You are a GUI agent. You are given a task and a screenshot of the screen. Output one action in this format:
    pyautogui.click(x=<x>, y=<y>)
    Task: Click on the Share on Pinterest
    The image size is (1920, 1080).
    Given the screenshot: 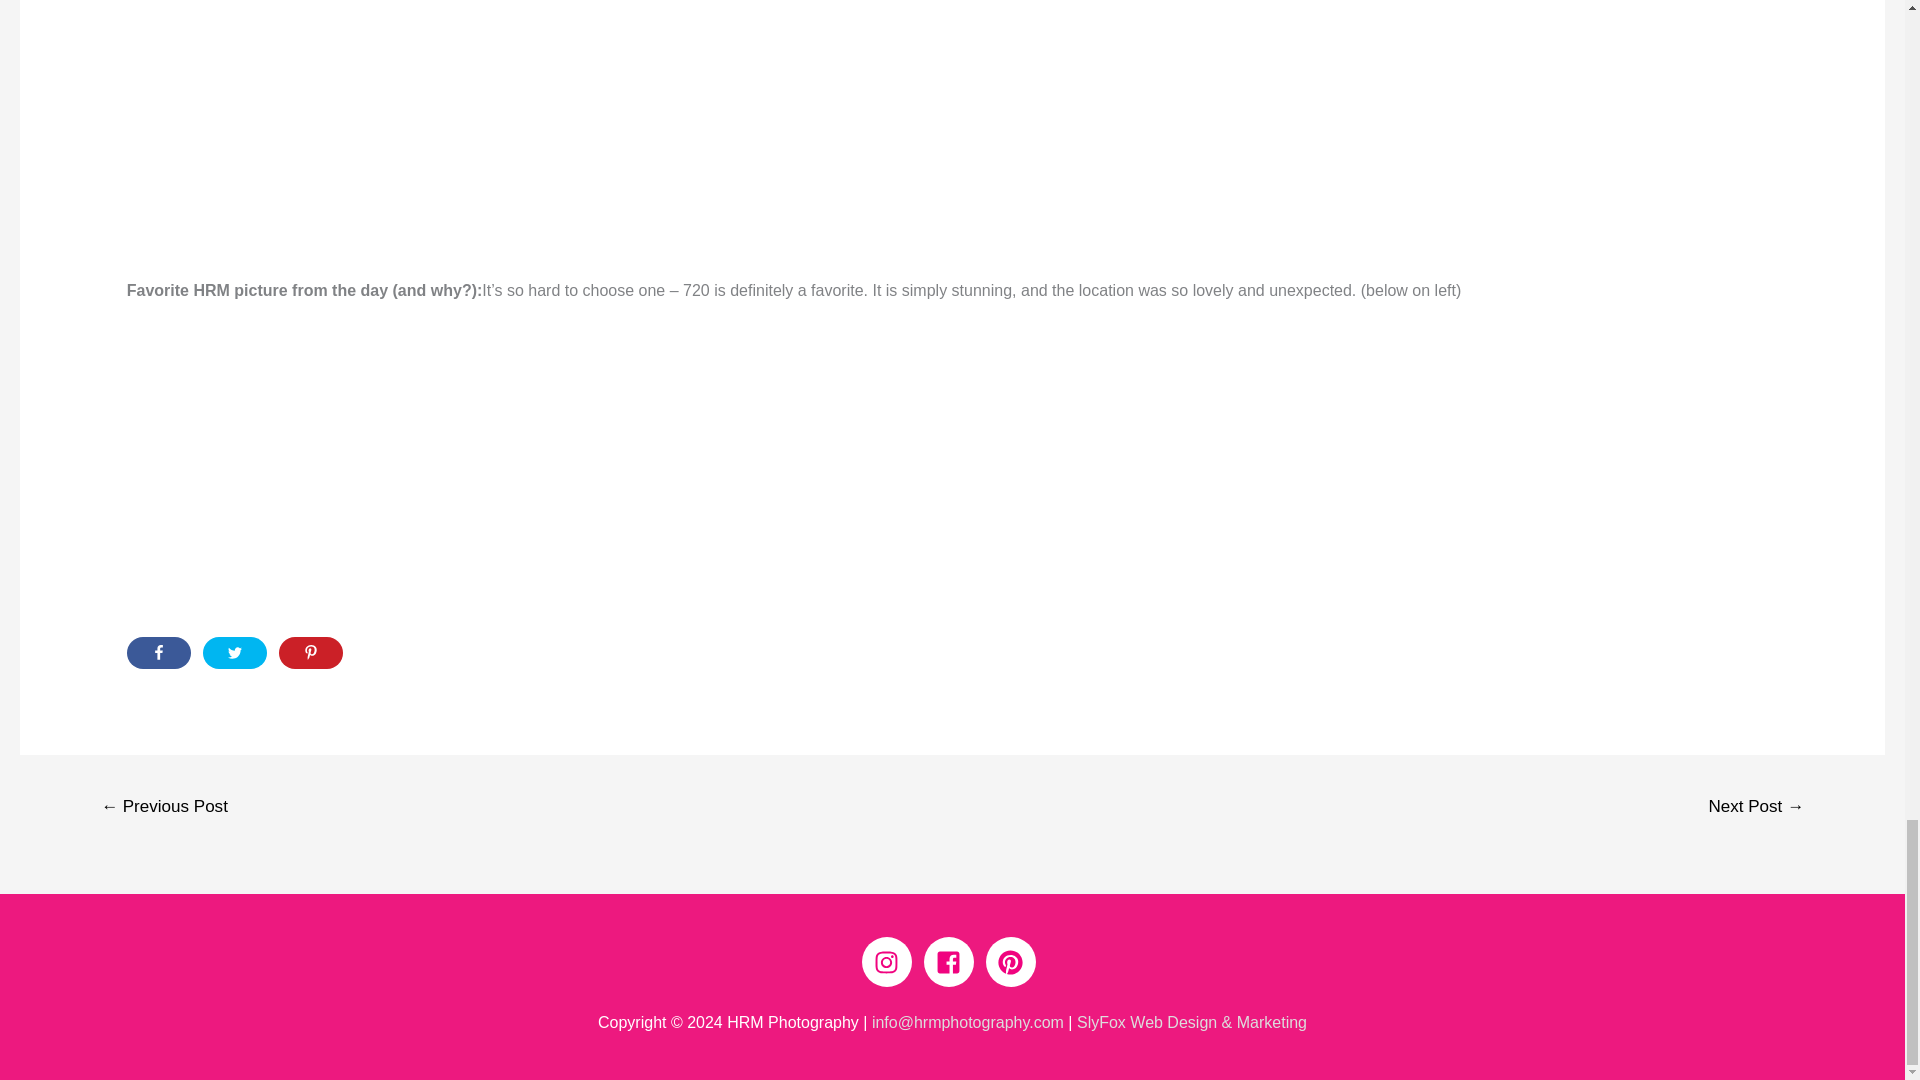 What is the action you would take?
    pyautogui.click(x=310, y=652)
    